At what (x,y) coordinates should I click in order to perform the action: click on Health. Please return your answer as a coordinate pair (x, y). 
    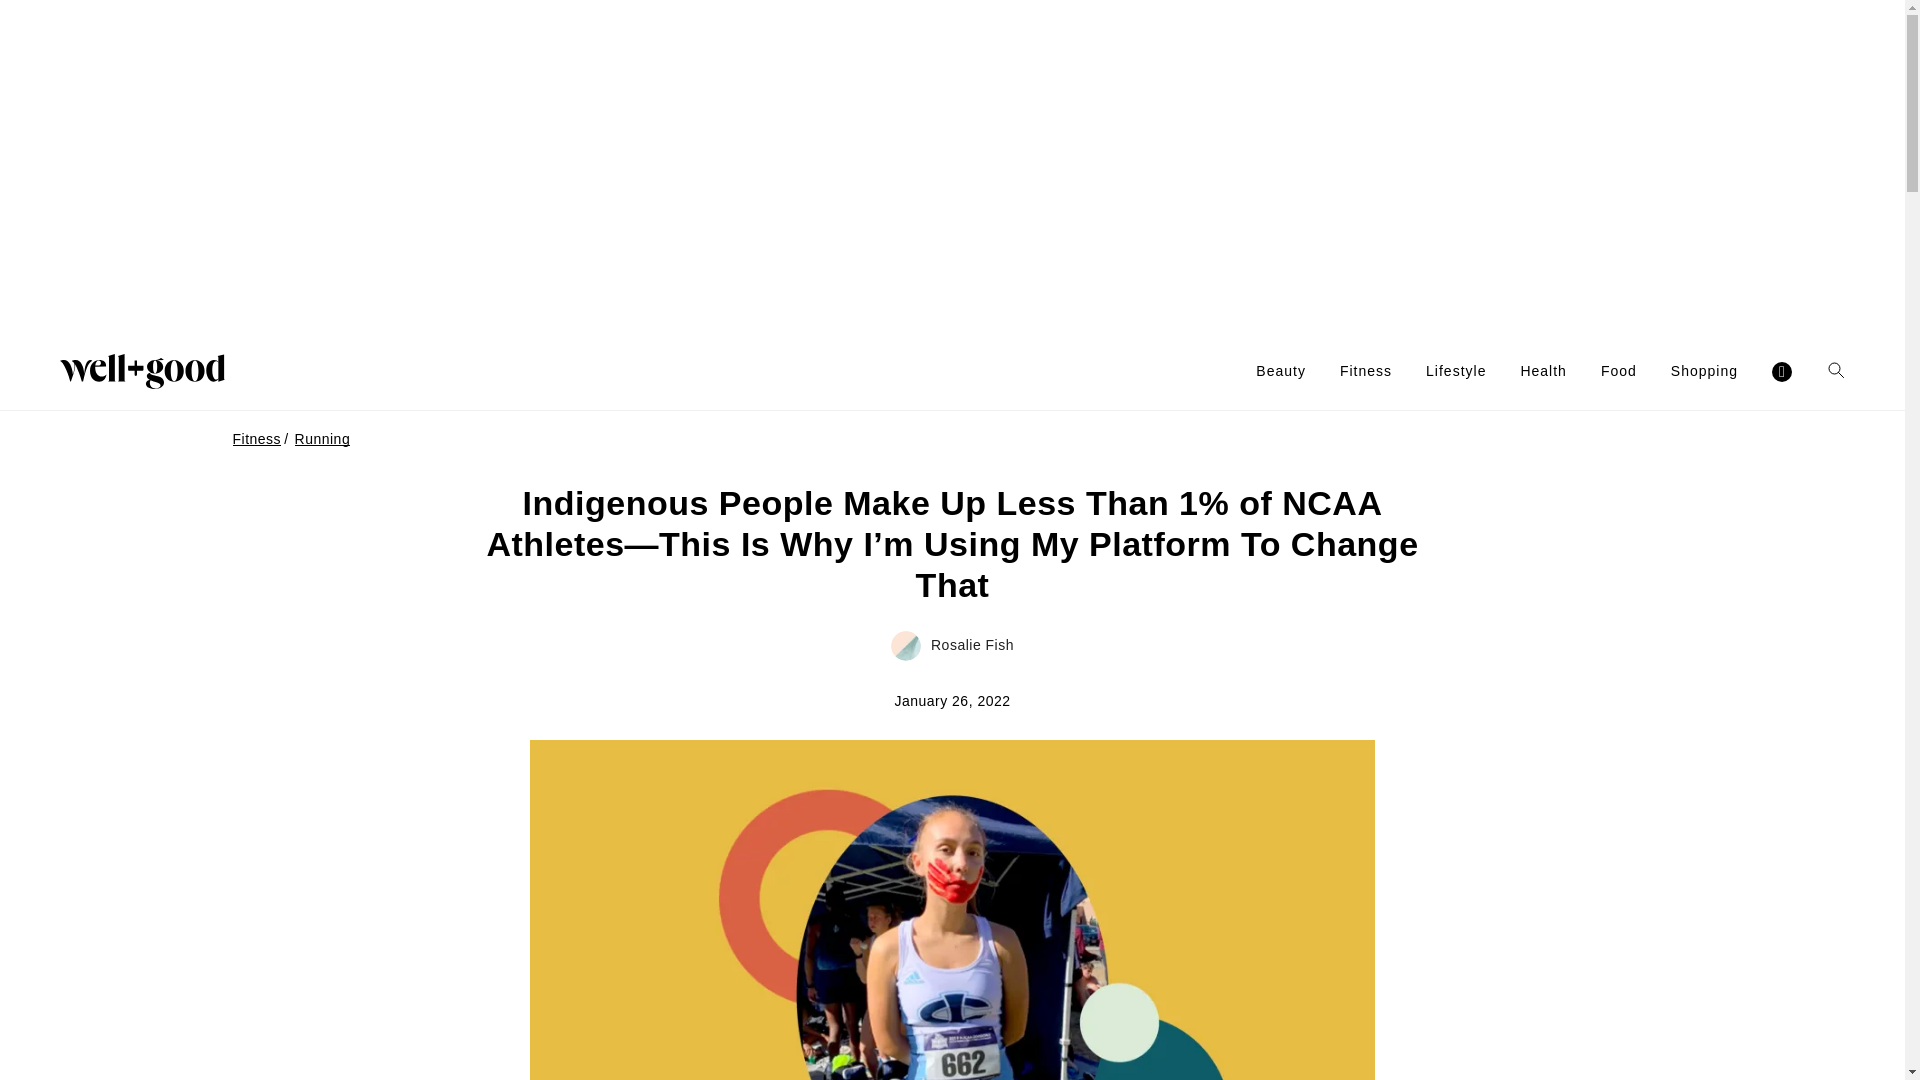
    Looking at the image, I should click on (1543, 371).